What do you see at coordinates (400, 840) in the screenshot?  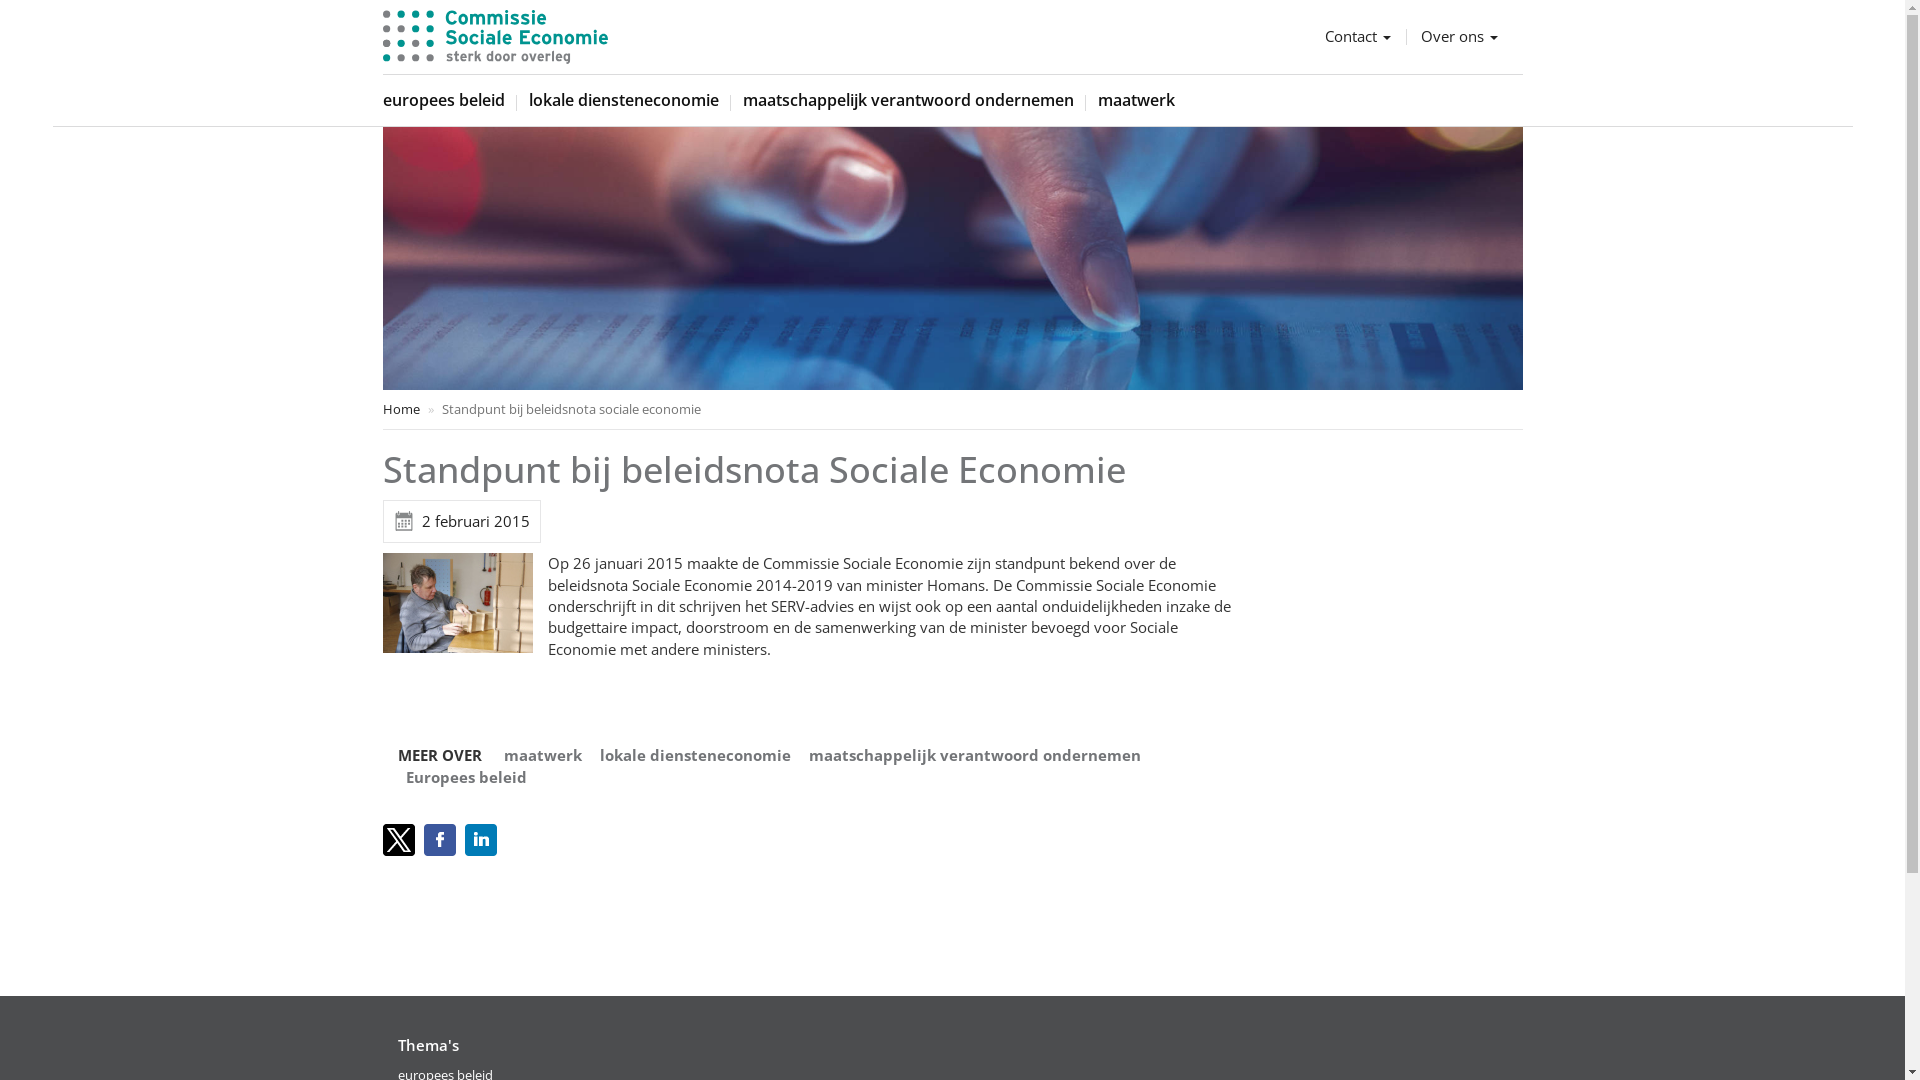 I see `Twitter` at bounding box center [400, 840].